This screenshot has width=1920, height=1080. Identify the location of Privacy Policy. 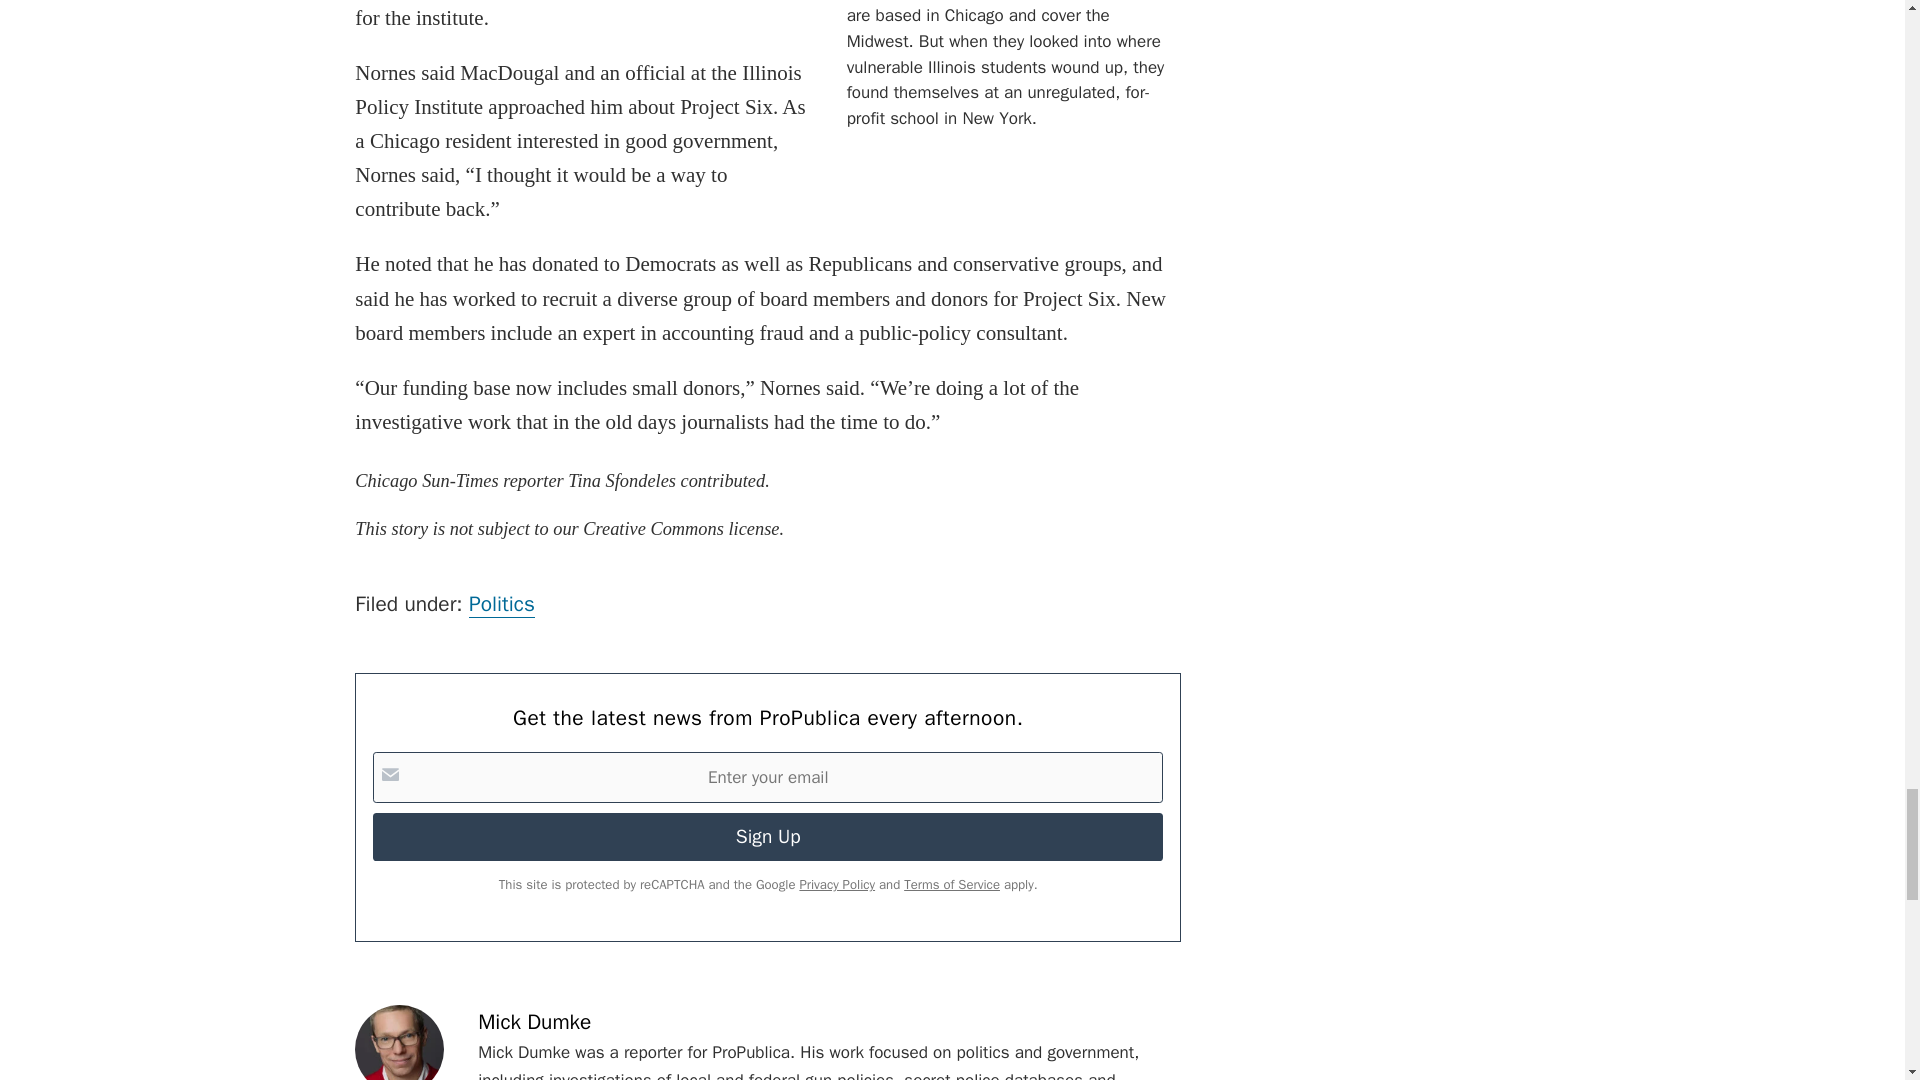
(836, 884).